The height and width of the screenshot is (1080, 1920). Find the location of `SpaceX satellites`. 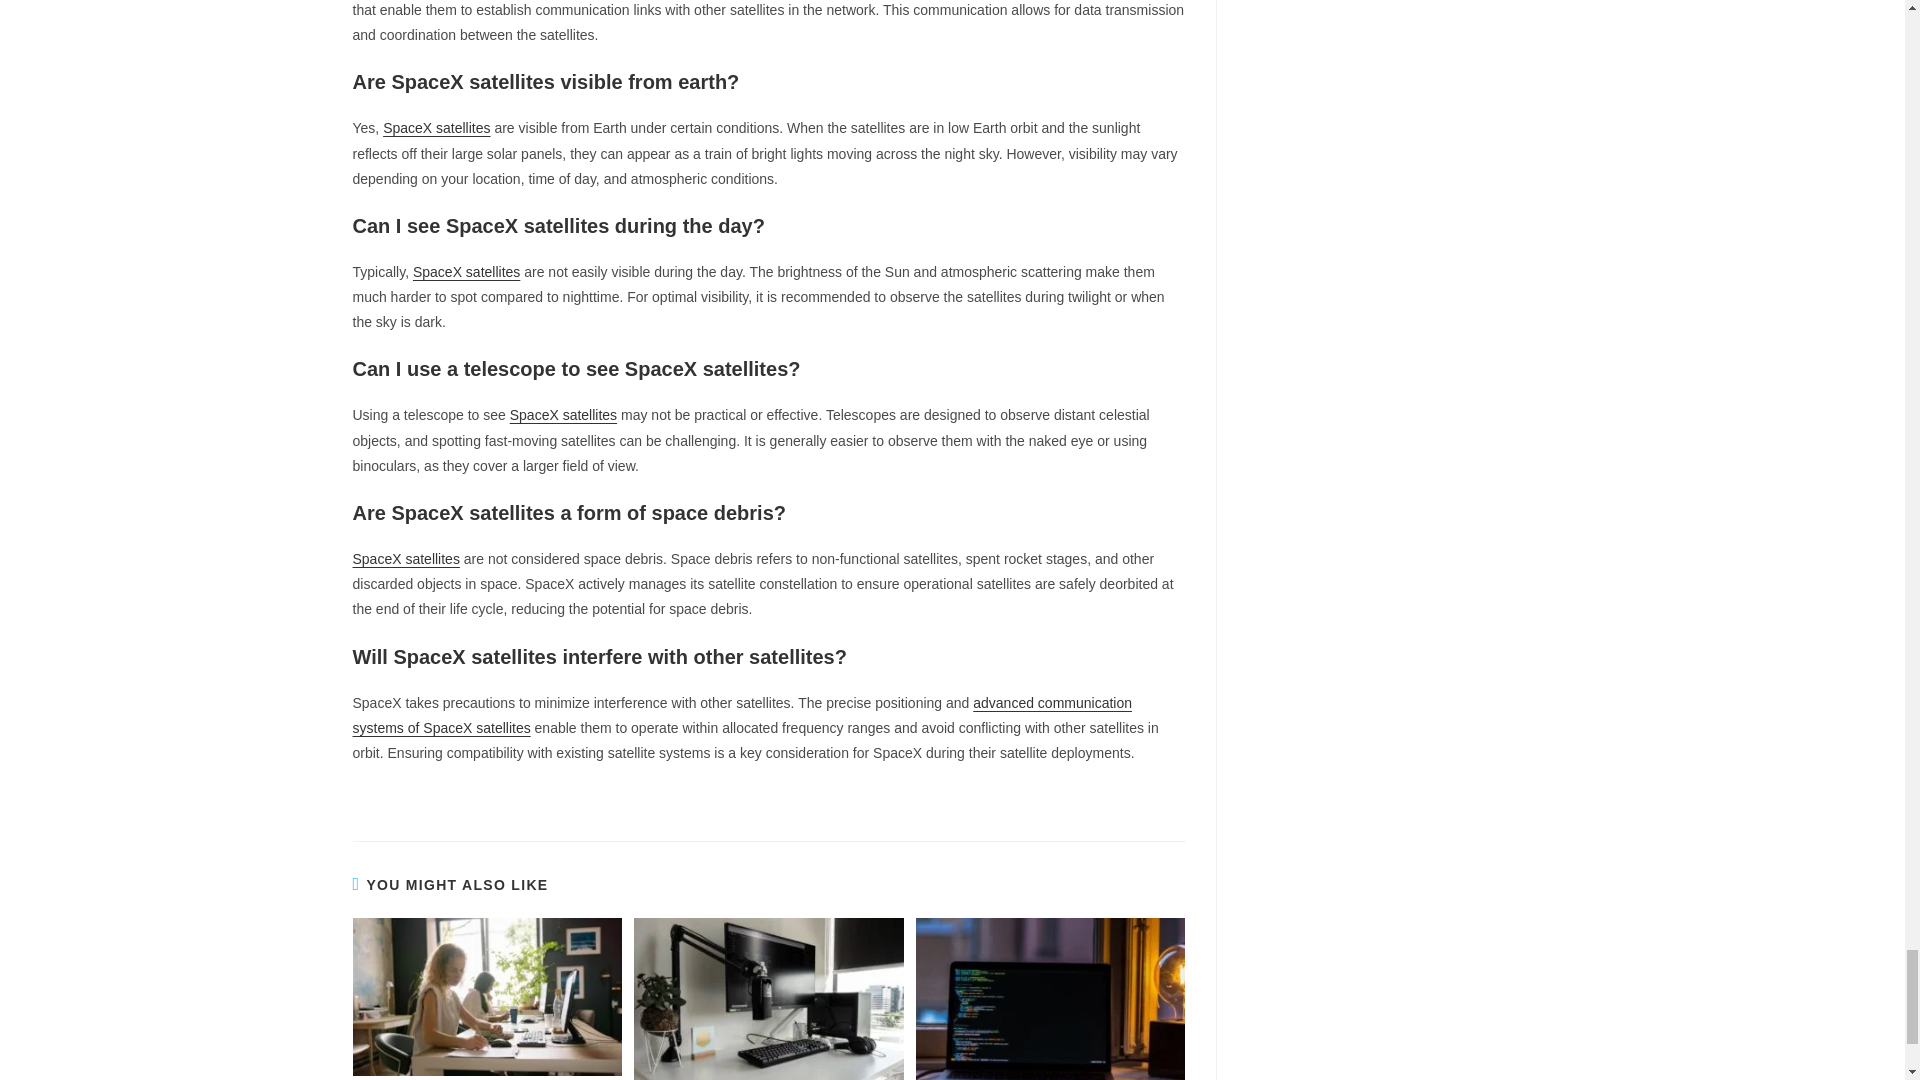

SpaceX satellites is located at coordinates (563, 415).